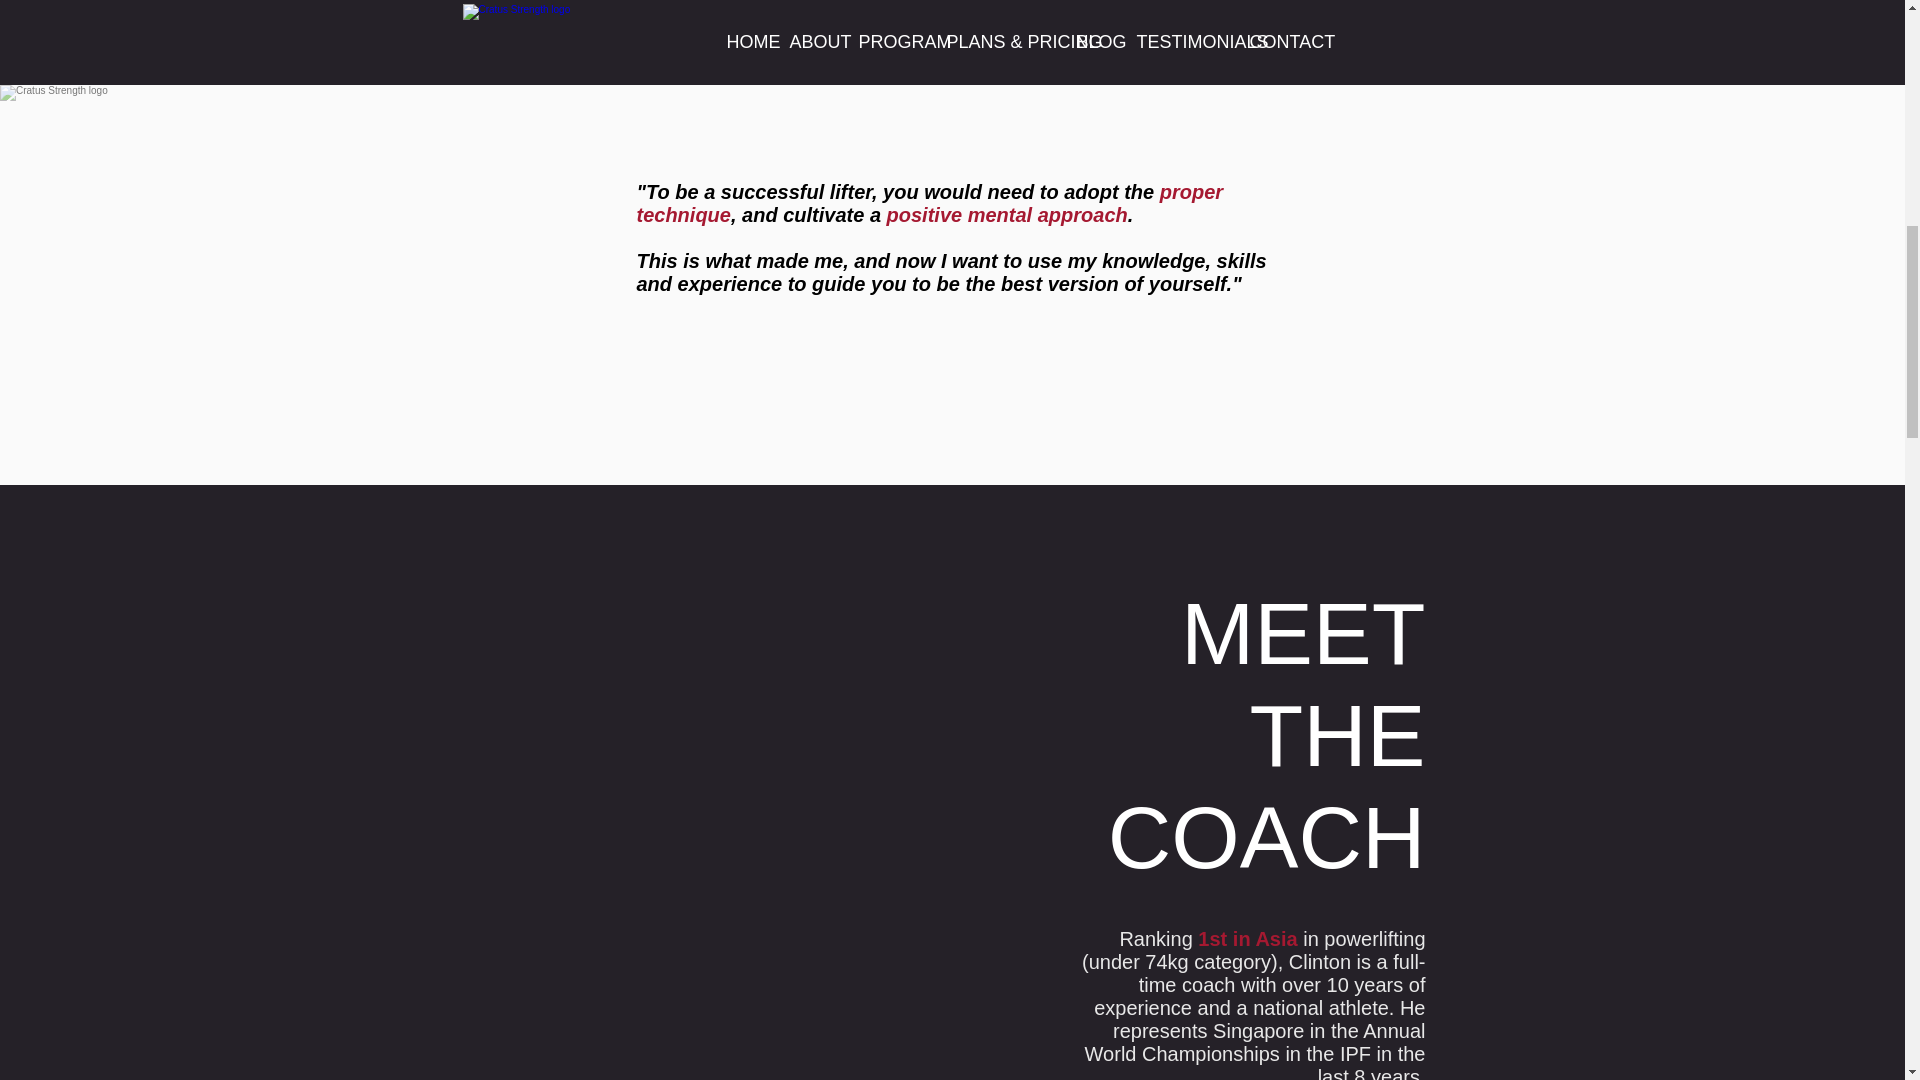  I want to click on positive mental approach, so click(1008, 214).